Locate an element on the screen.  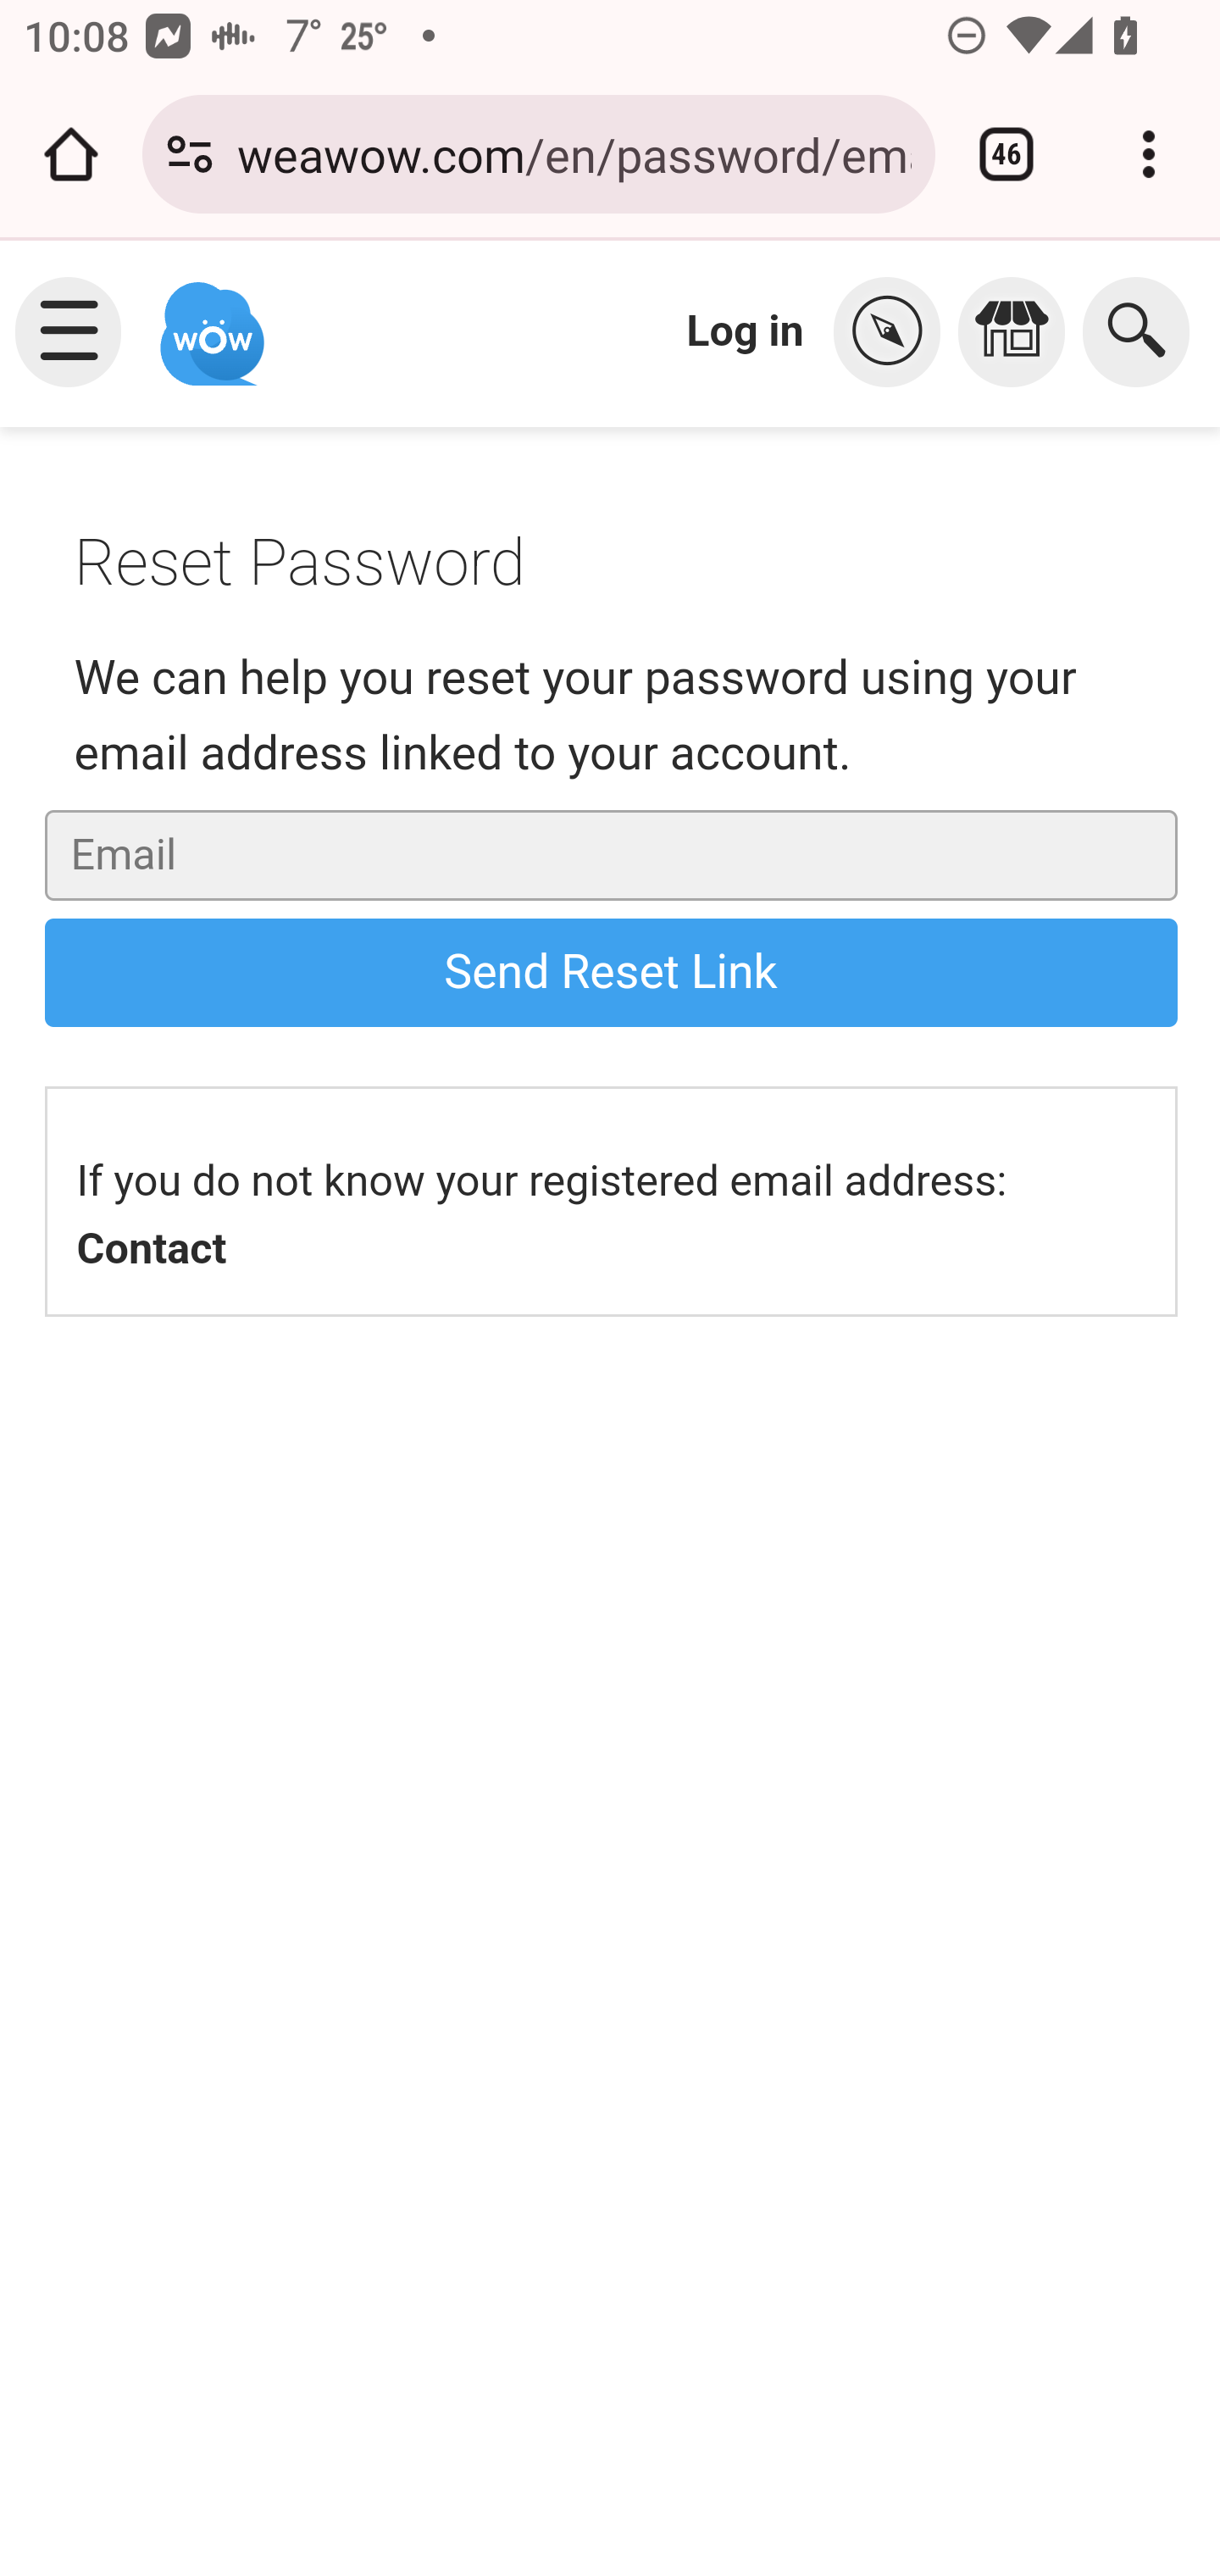
Switch or close tabs is located at coordinates (1006, 154).